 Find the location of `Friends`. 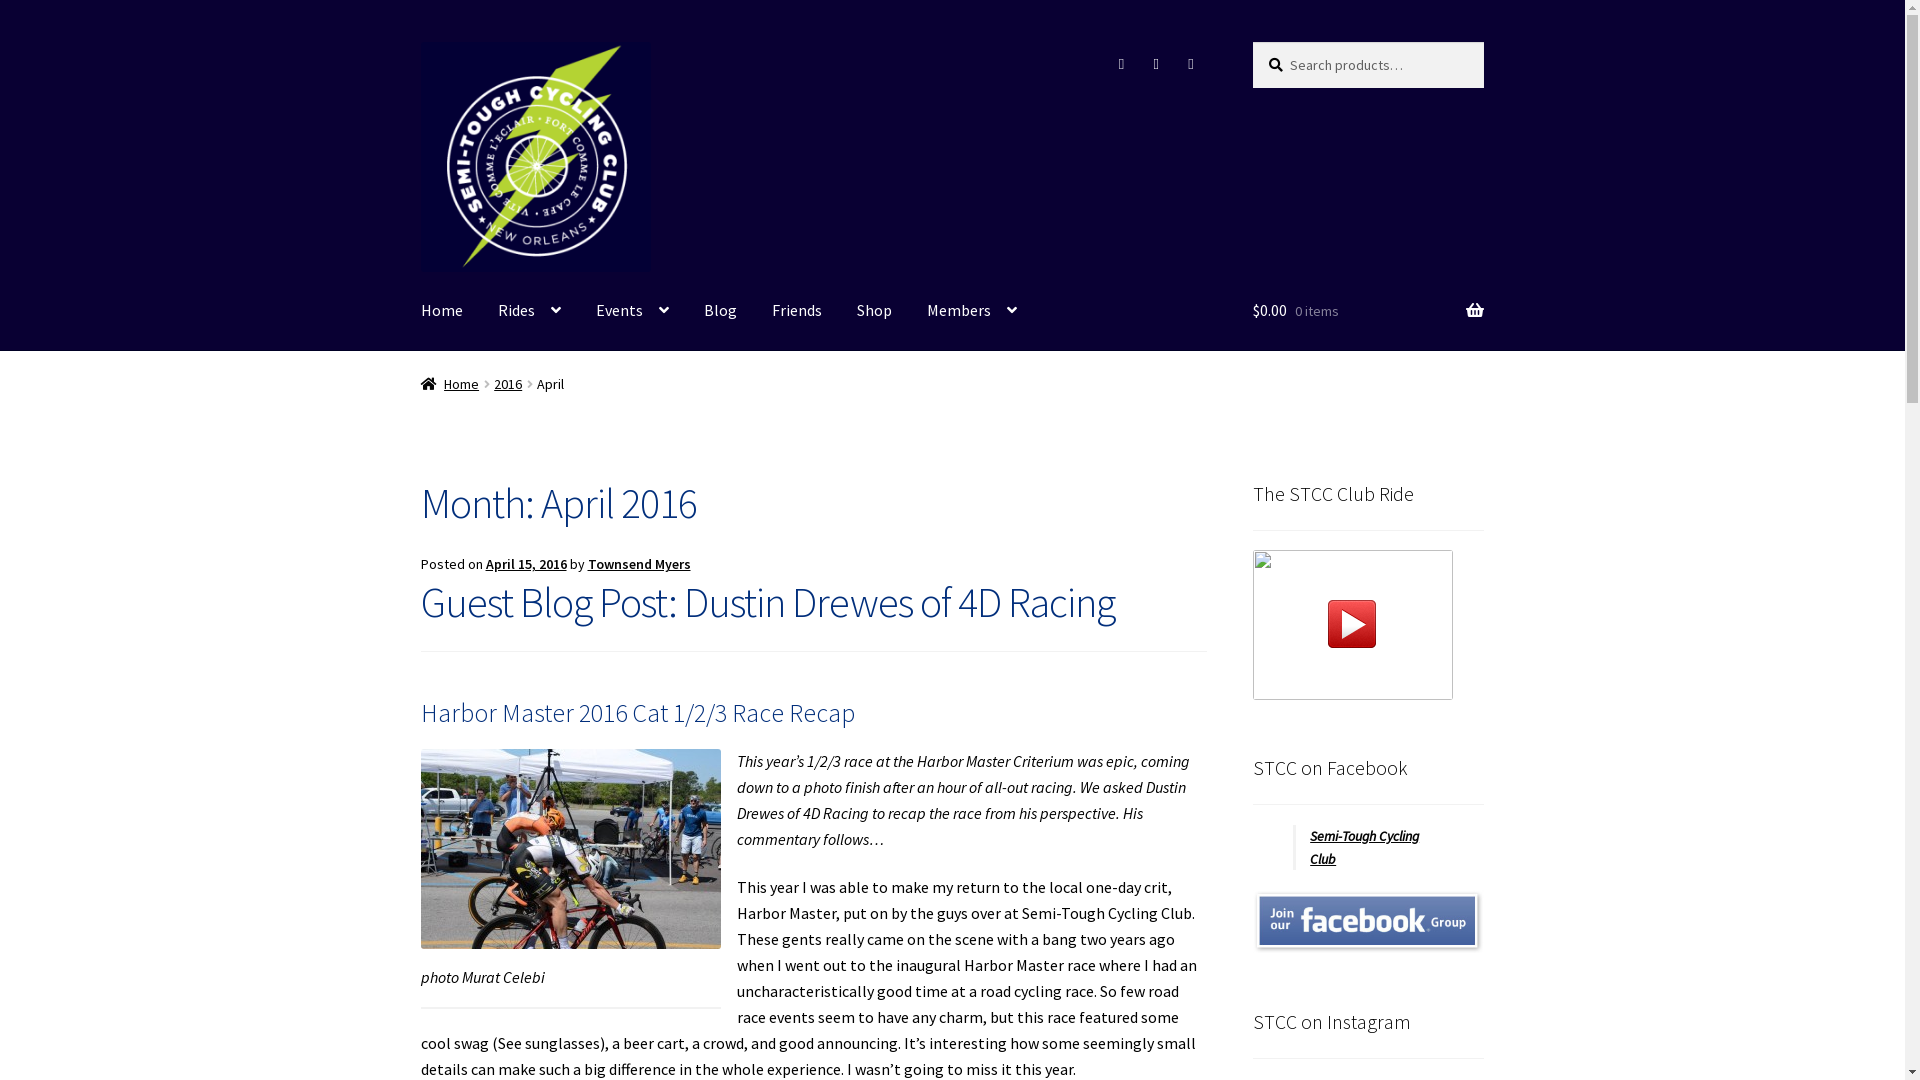

Friends is located at coordinates (797, 311).